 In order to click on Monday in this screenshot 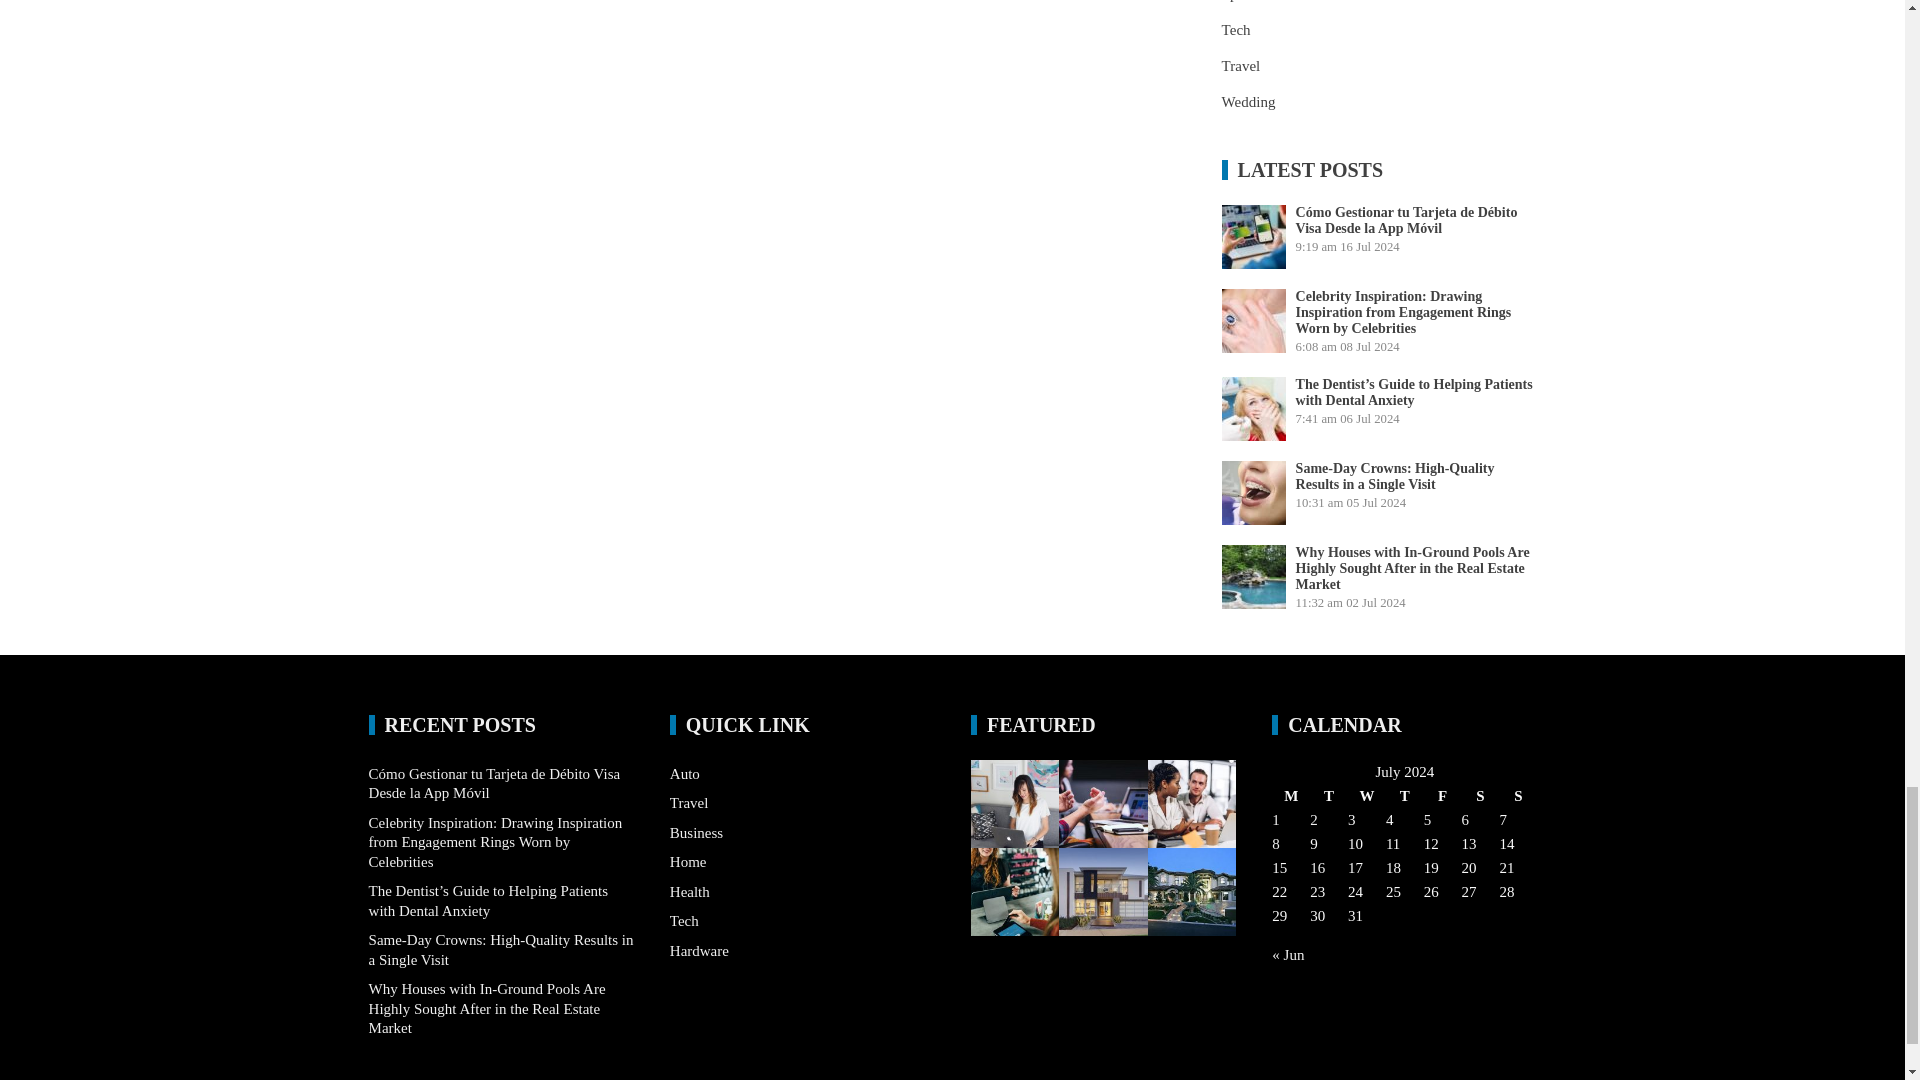, I will do `click(1290, 796)`.